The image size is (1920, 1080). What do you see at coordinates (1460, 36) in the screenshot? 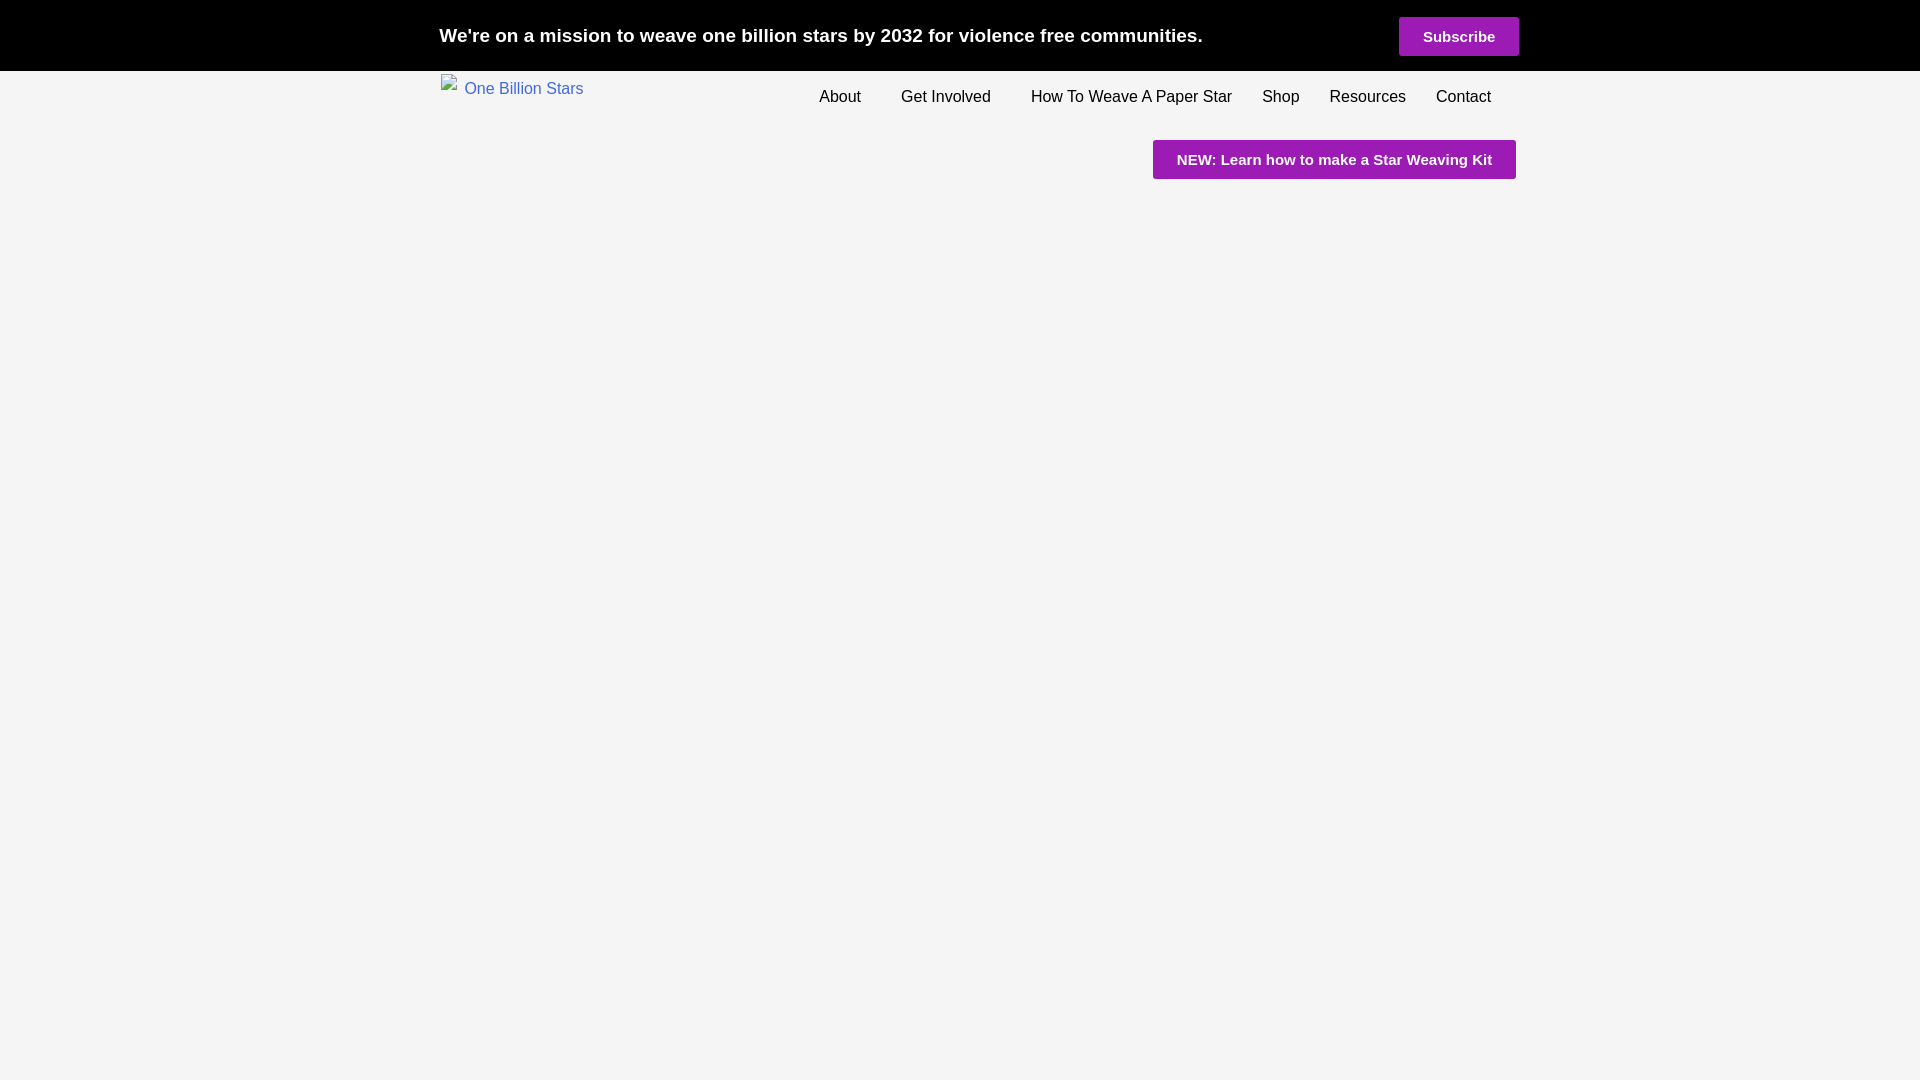
I see `Subscribe` at bounding box center [1460, 36].